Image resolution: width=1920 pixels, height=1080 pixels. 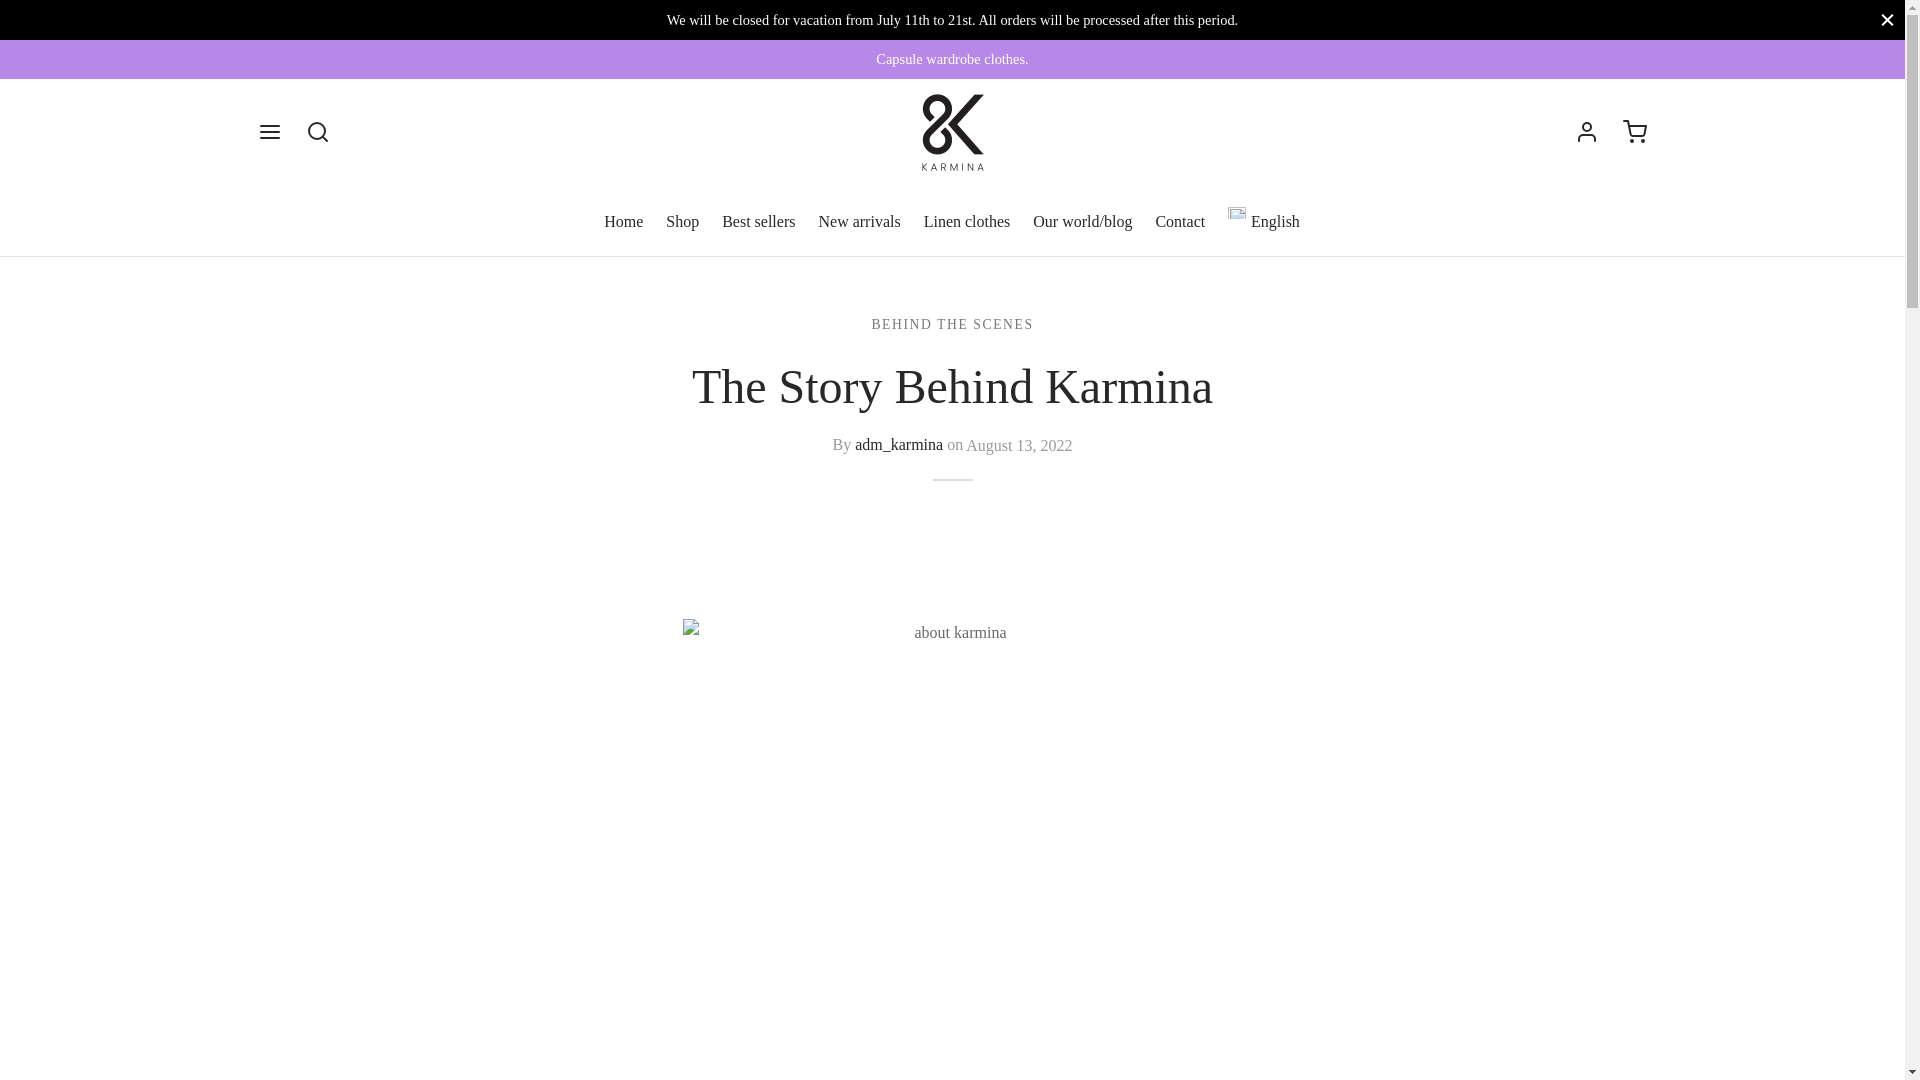 What do you see at coordinates (1264, 222) in the screenshot?
I see `English` at bounding box center [1264, 222].